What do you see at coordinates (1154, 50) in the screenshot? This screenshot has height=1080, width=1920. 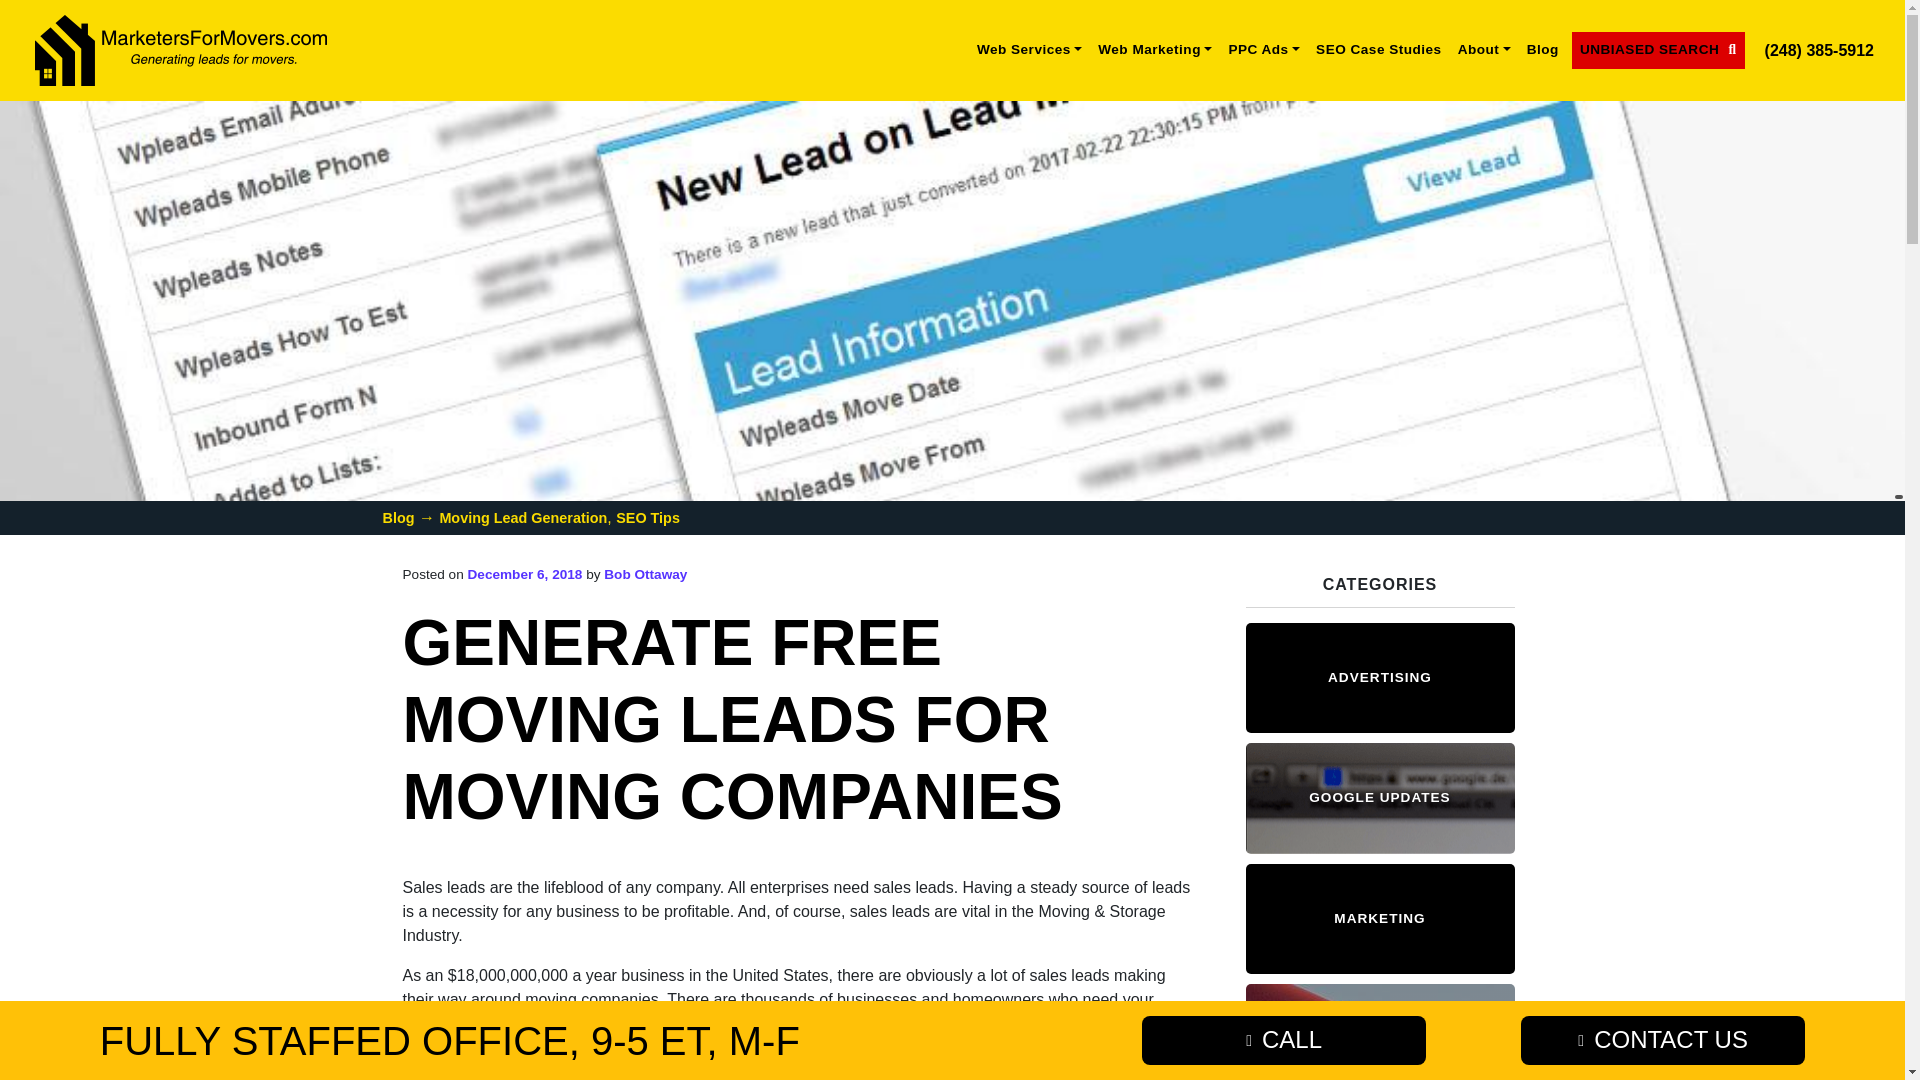 I see `Web Marketing` at bounding box center [1154, 50].